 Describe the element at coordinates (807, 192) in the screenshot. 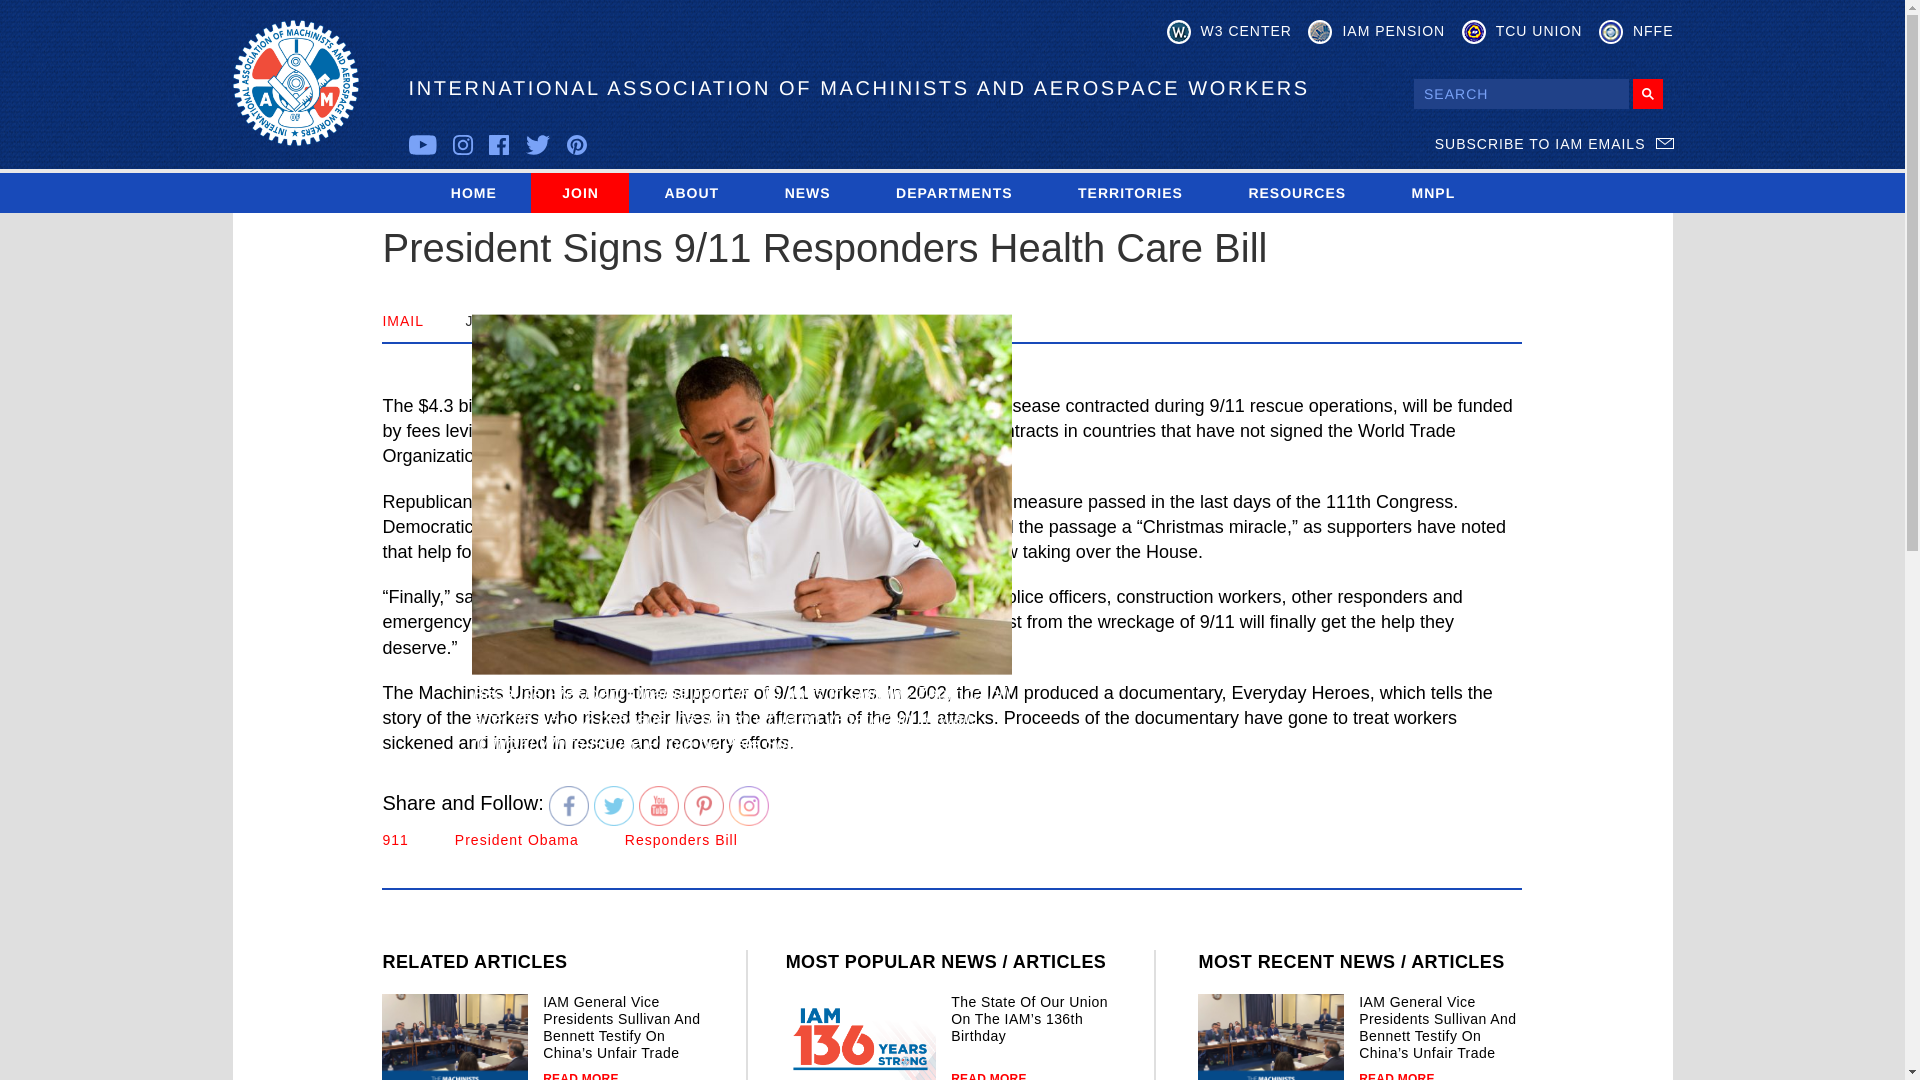

I see `NEWS` at that location.